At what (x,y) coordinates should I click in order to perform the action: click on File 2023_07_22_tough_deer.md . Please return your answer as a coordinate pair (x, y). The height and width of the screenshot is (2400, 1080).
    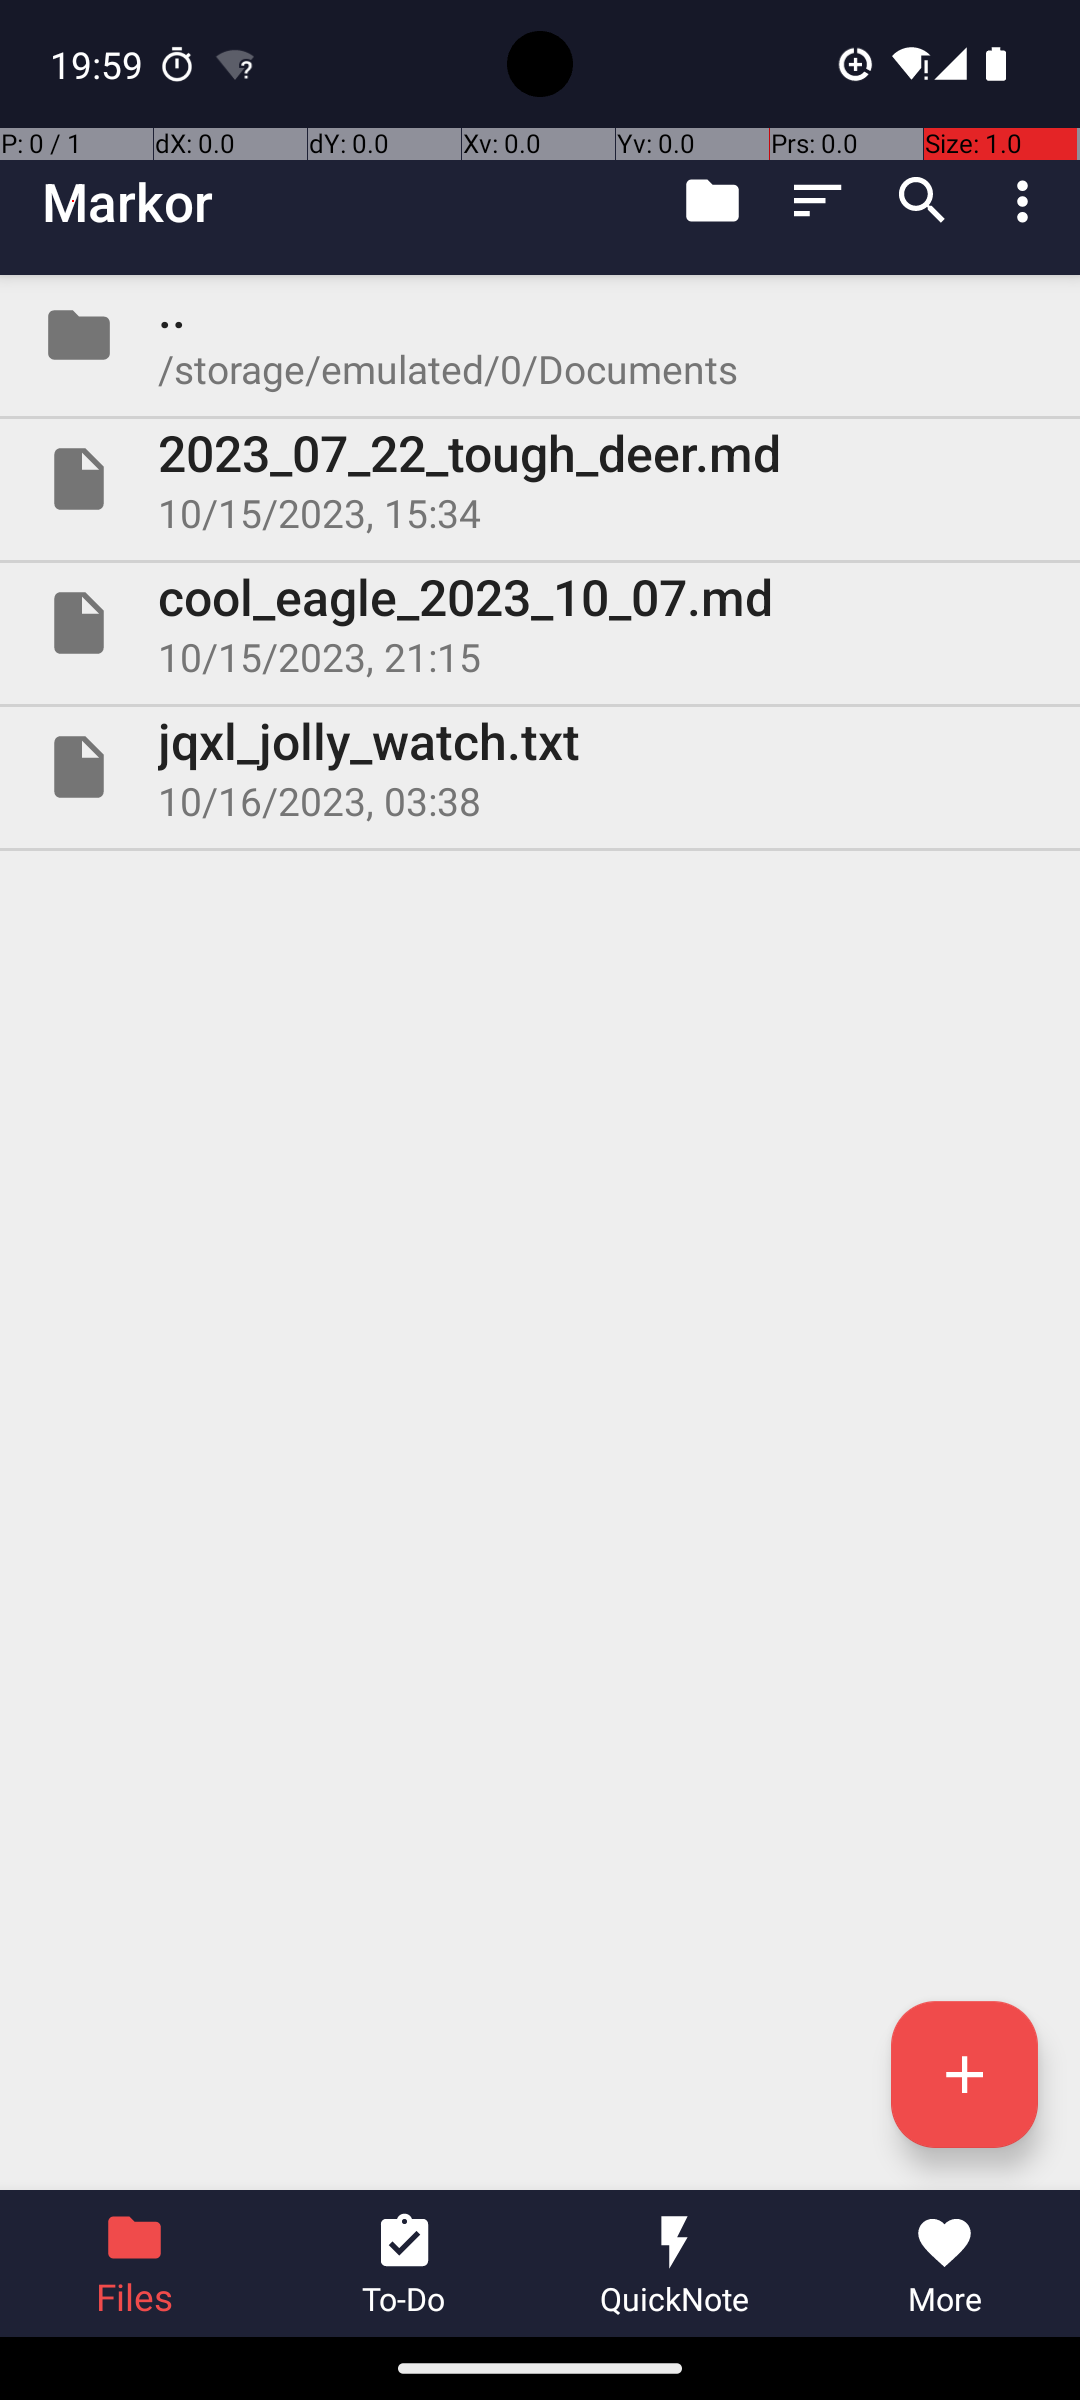
    Looking at the image, I should click on (540, 479).